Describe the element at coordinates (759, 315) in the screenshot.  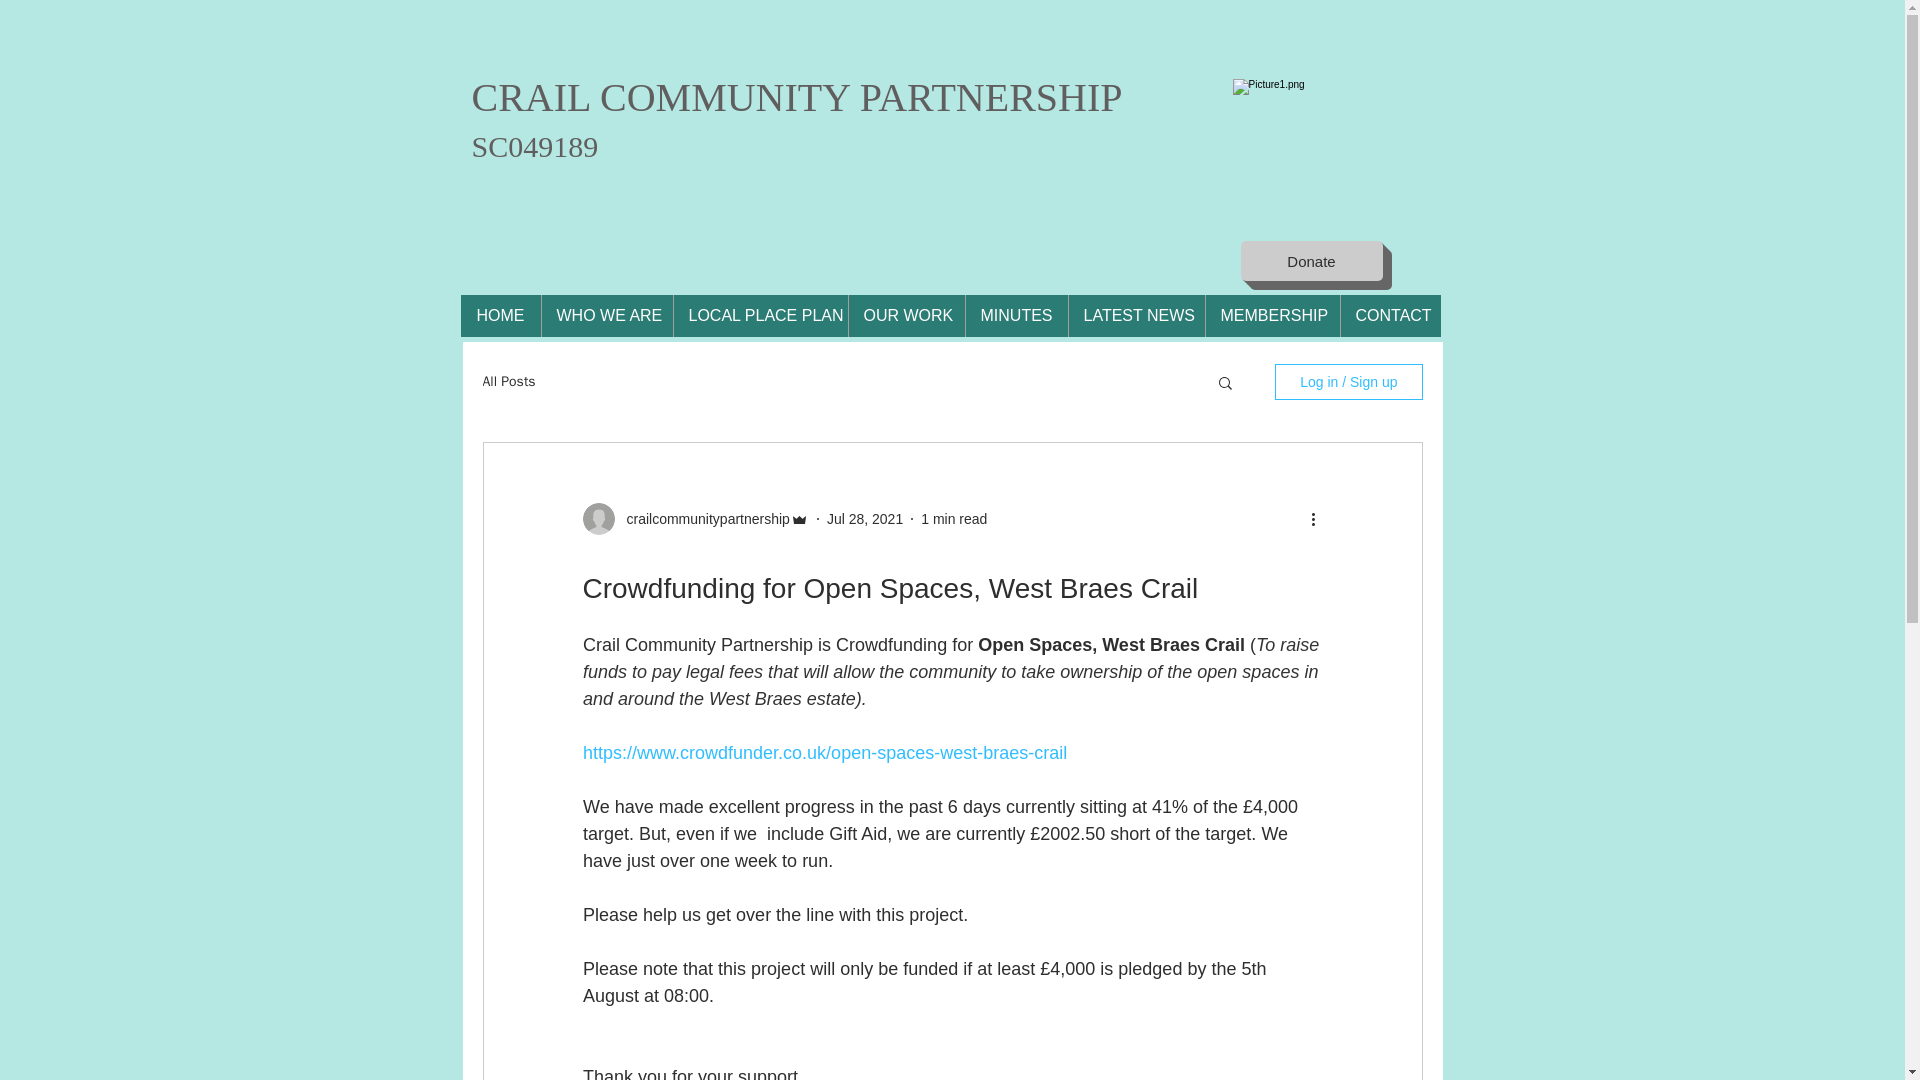
I see `LOCAL PLACE PLAN` at that location.